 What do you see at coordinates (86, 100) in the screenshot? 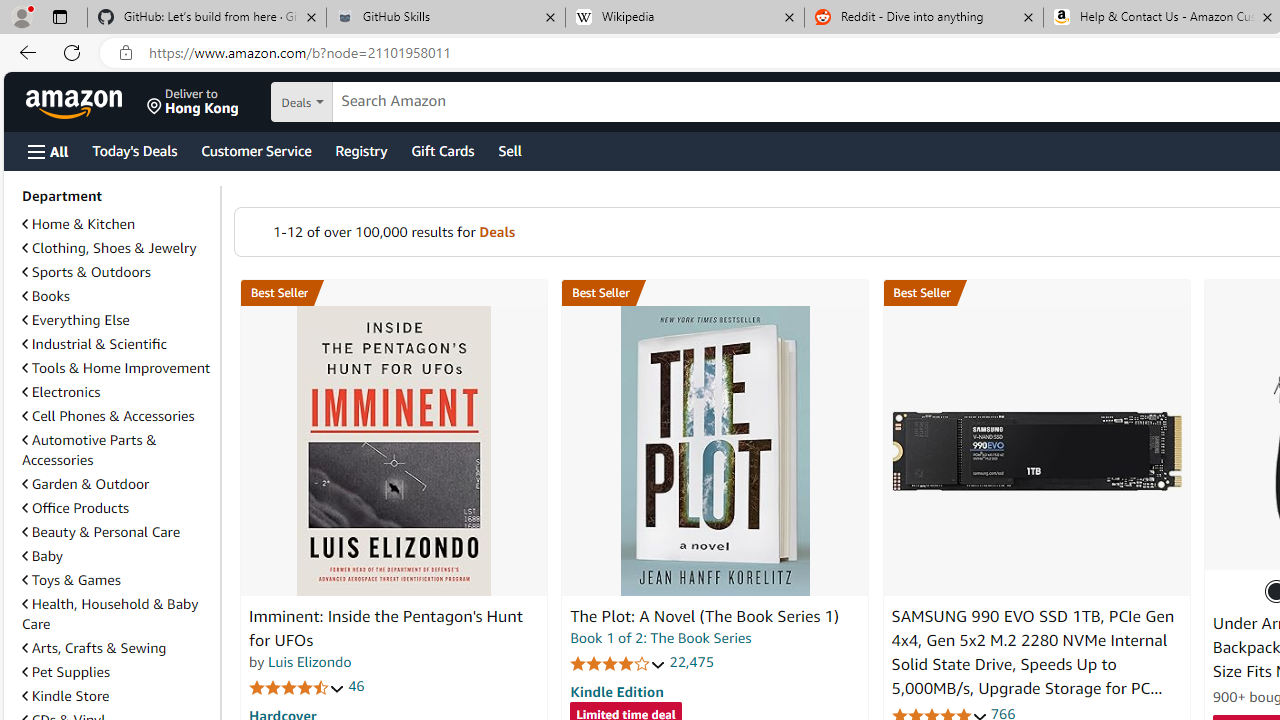
I see `Skip to main content` at bounding box center [86, 100].